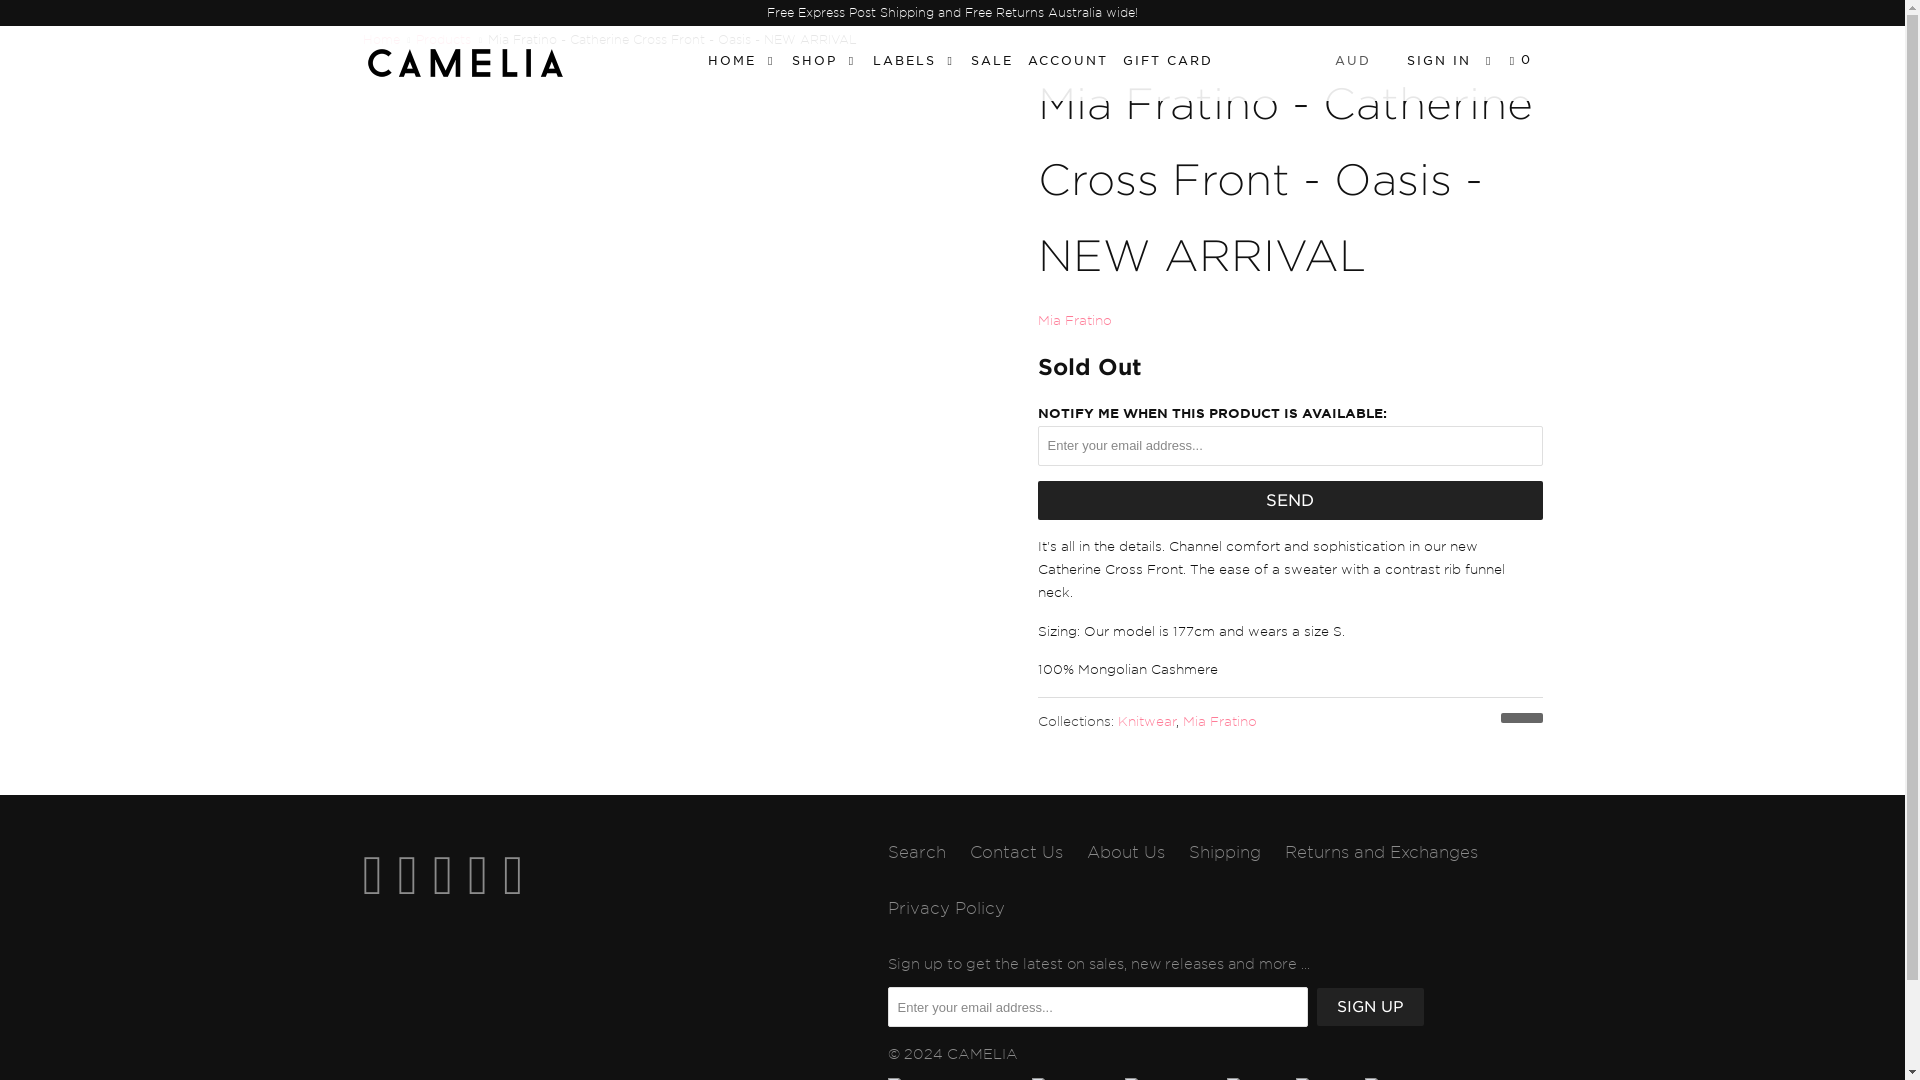 This screenshot has height=1080, width=1920. Describe the element at coordinates (1368, 1007) in the screenshot. I see `Sign Up` at that location.